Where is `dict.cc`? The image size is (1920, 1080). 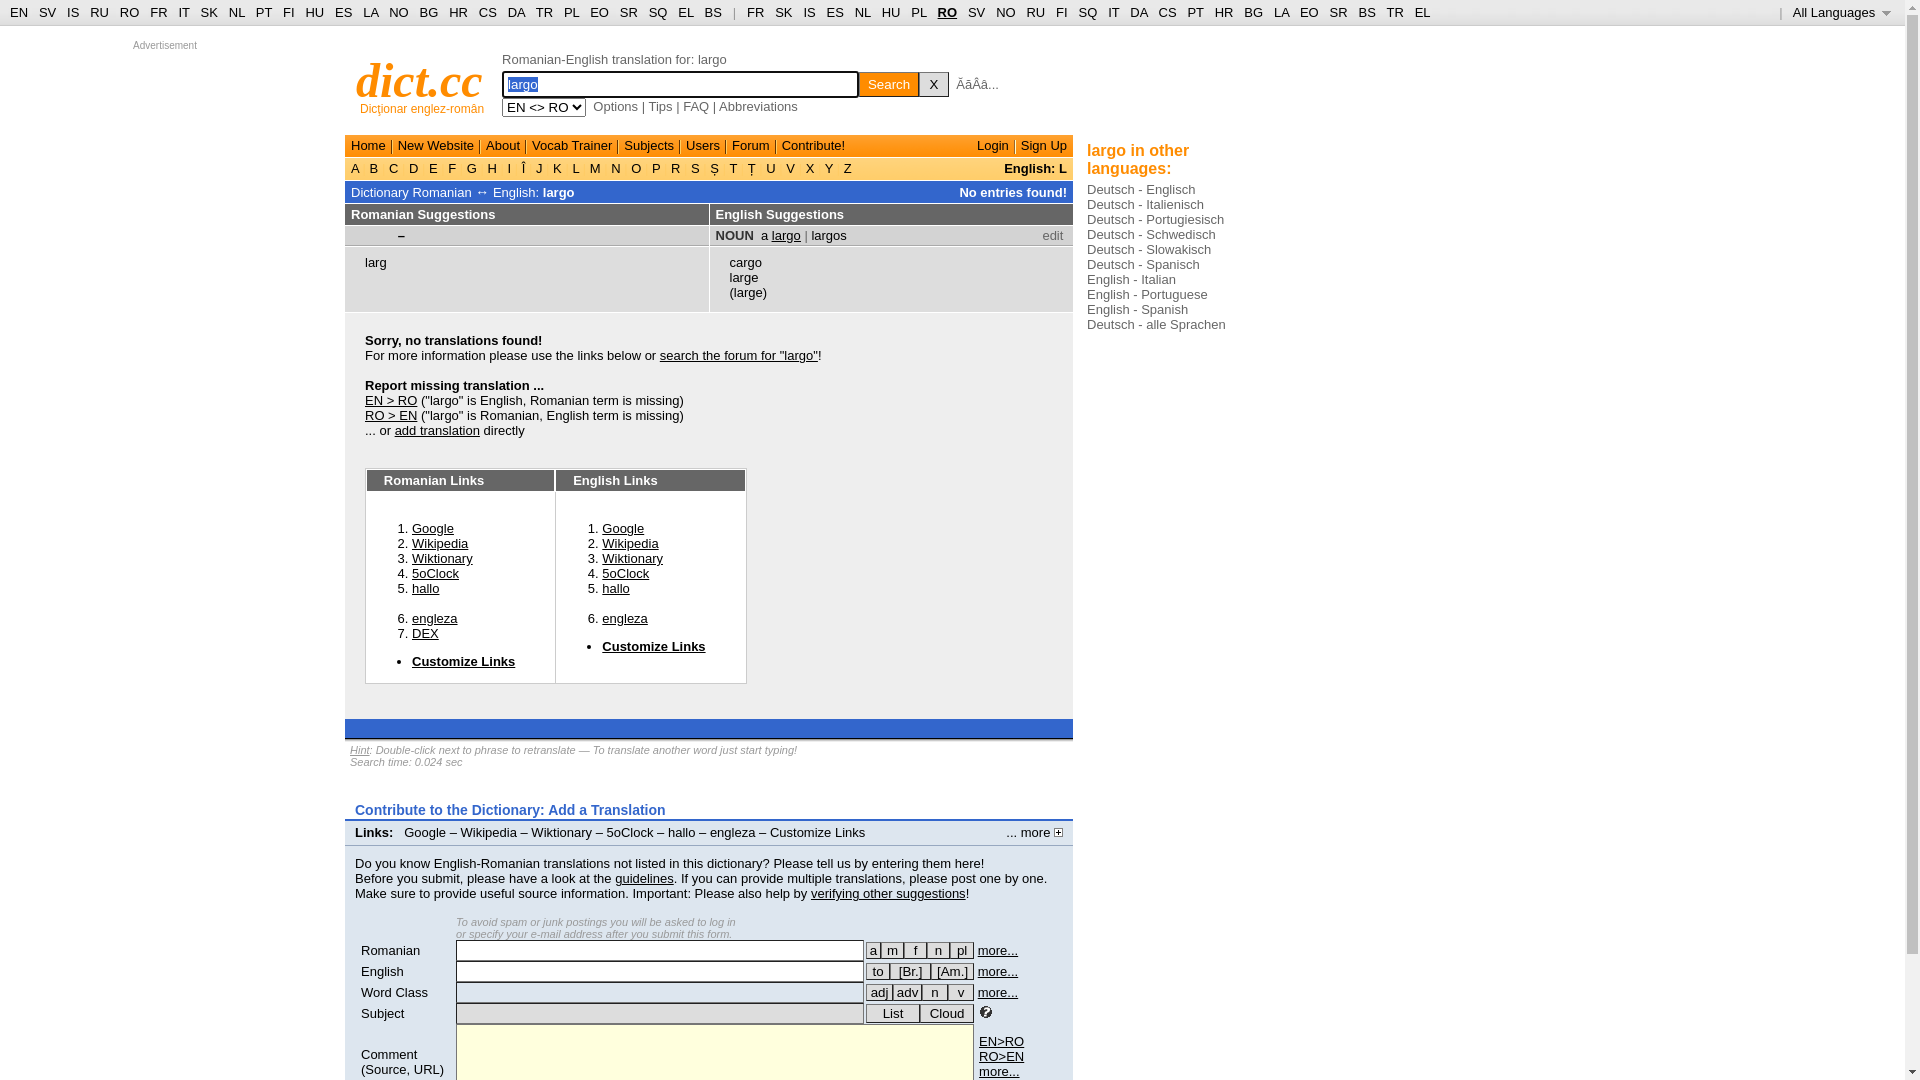 dict.cc is located at coordinates (420, 80).